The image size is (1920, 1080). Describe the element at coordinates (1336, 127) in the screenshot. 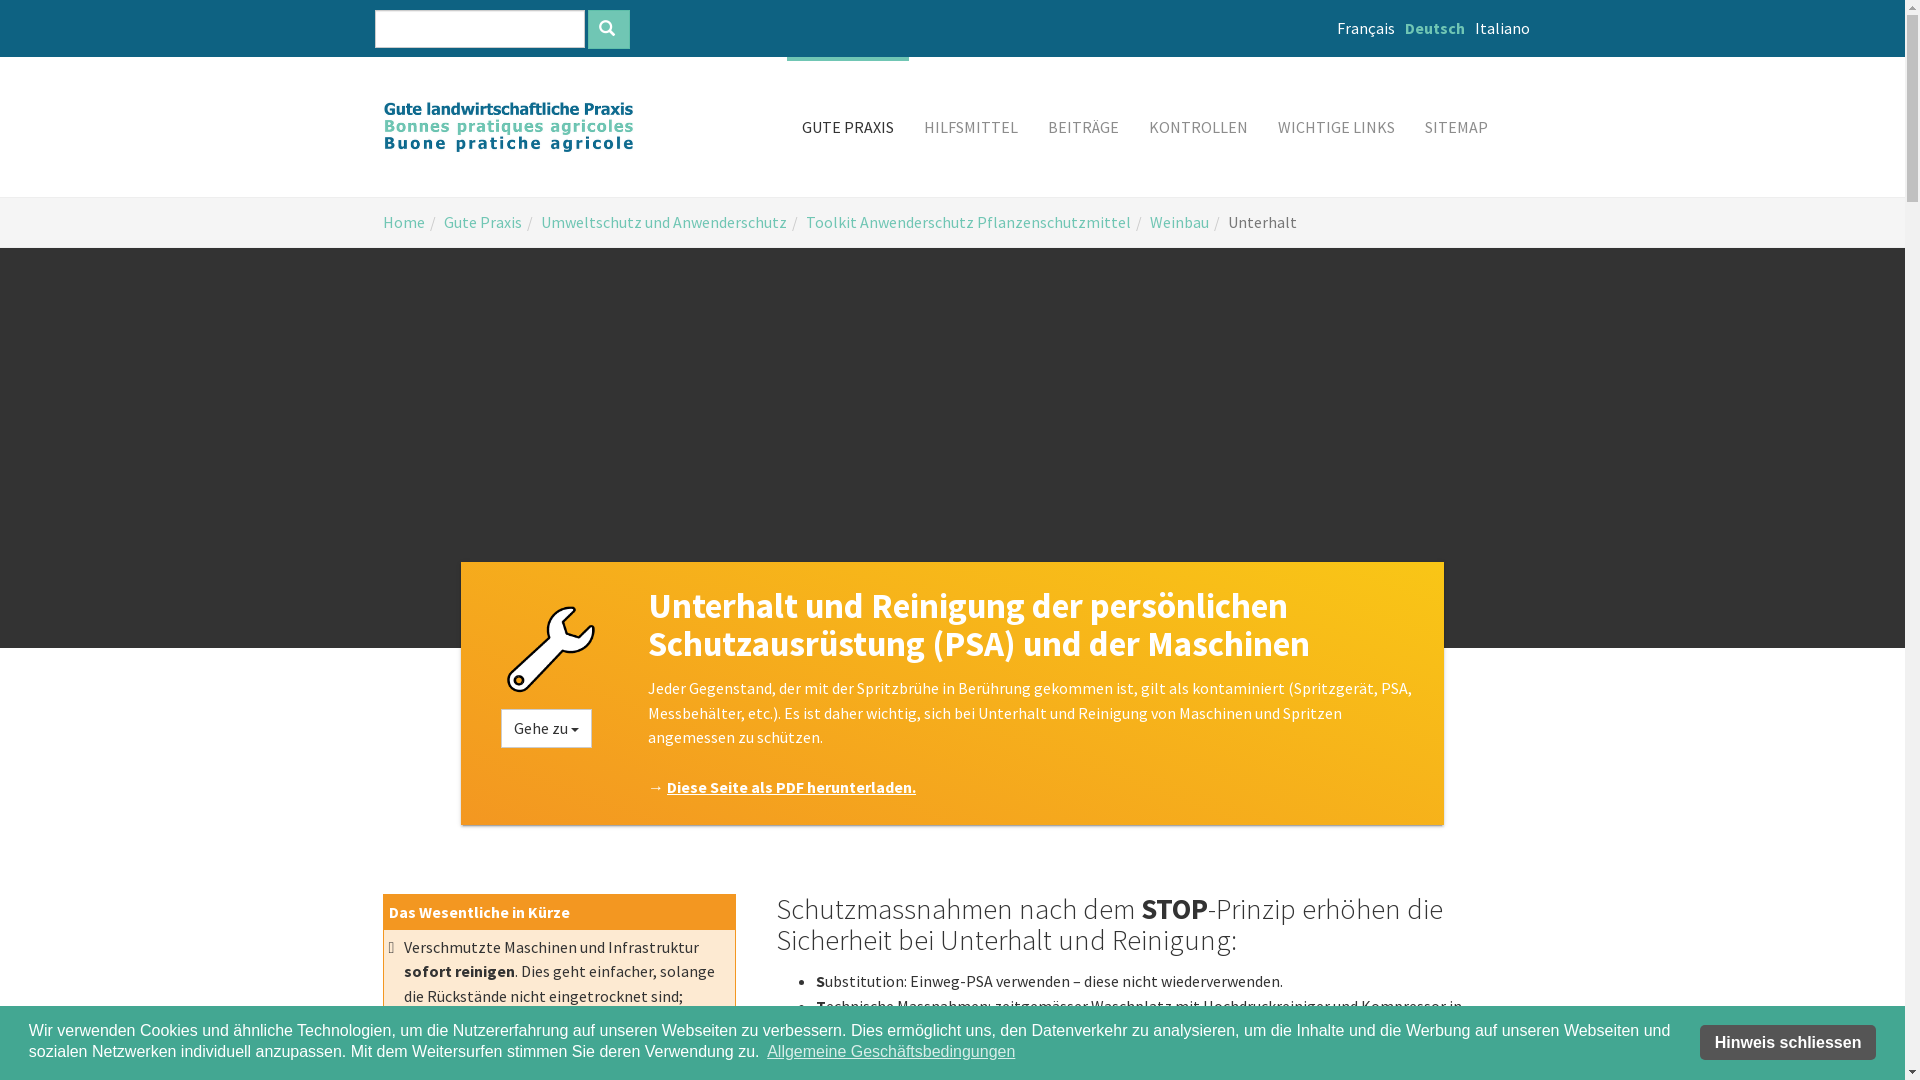

I see `WICHTIGE LINKS` at that location.